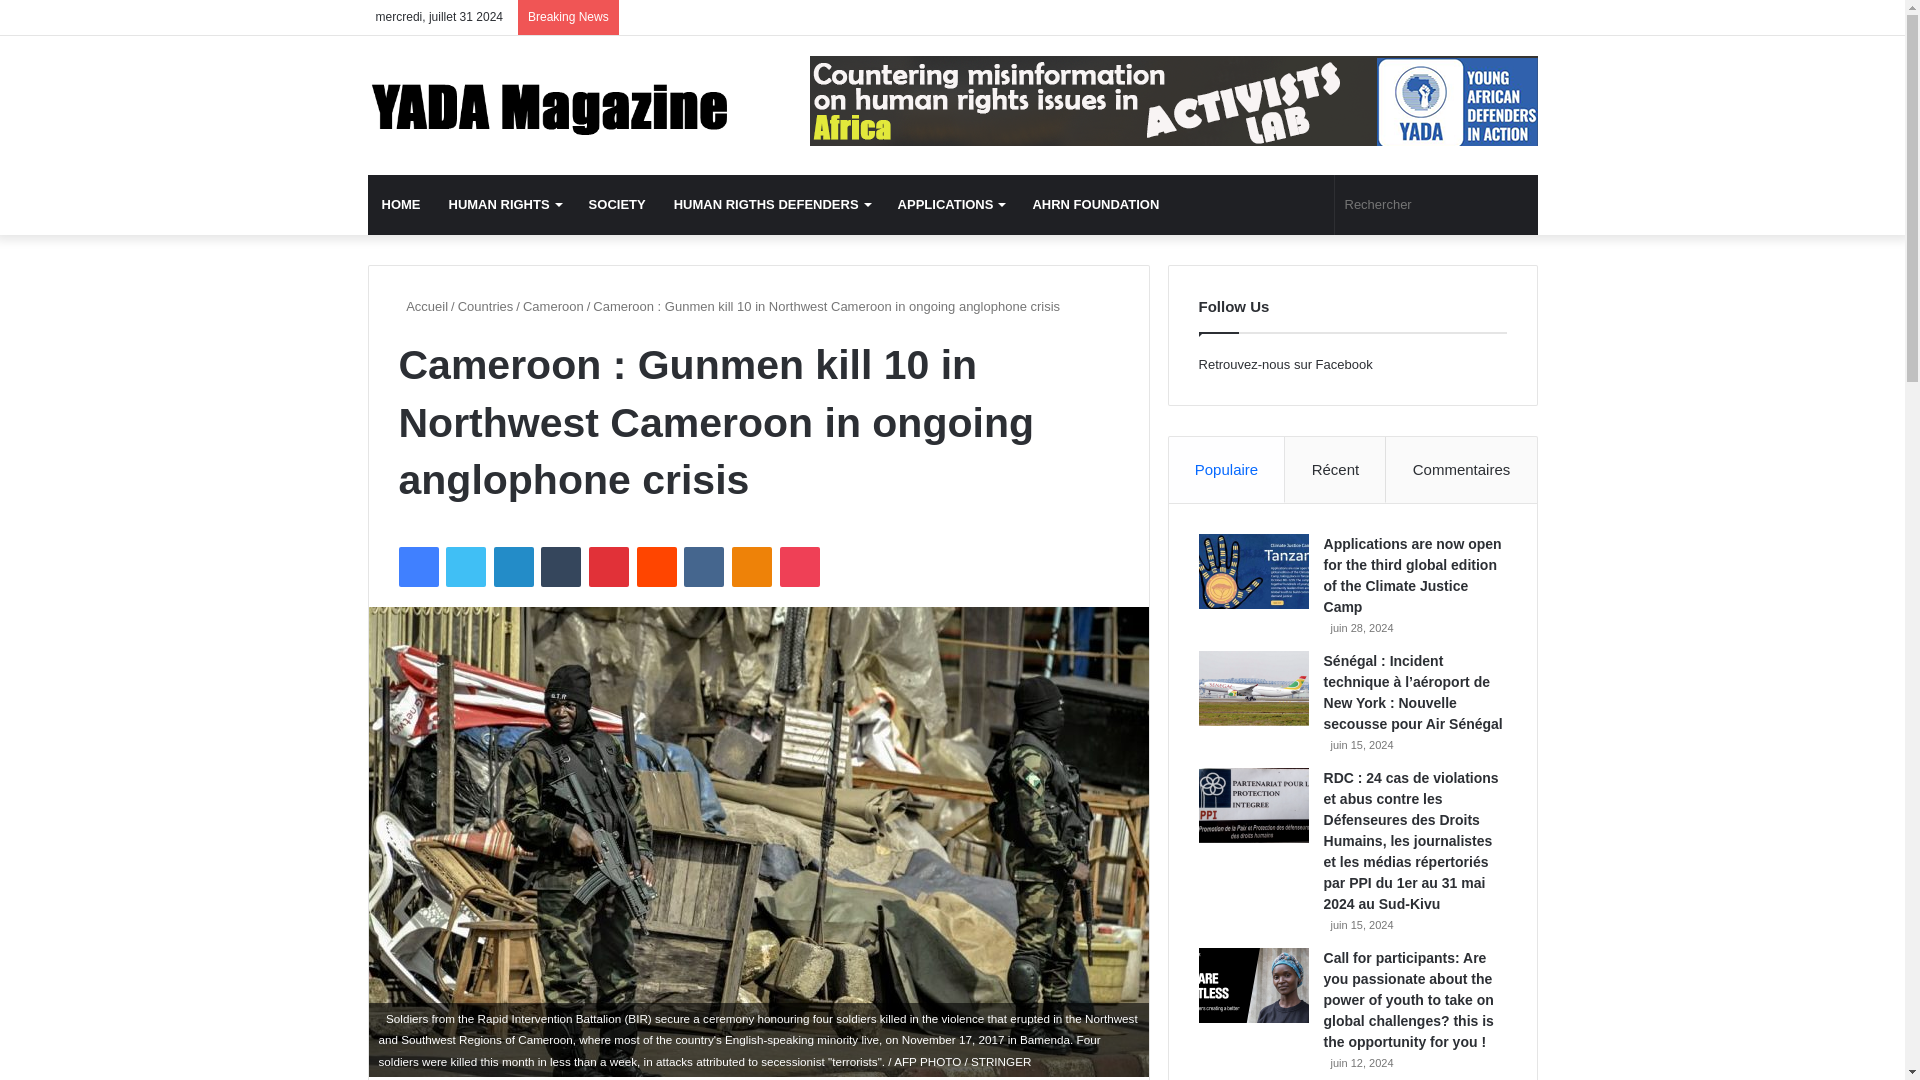 The image size is (1920, 1080). What do you see at coordinates (513, 566) in the screenshot?
I see `Linkedin` at bounding box center [513, 566].